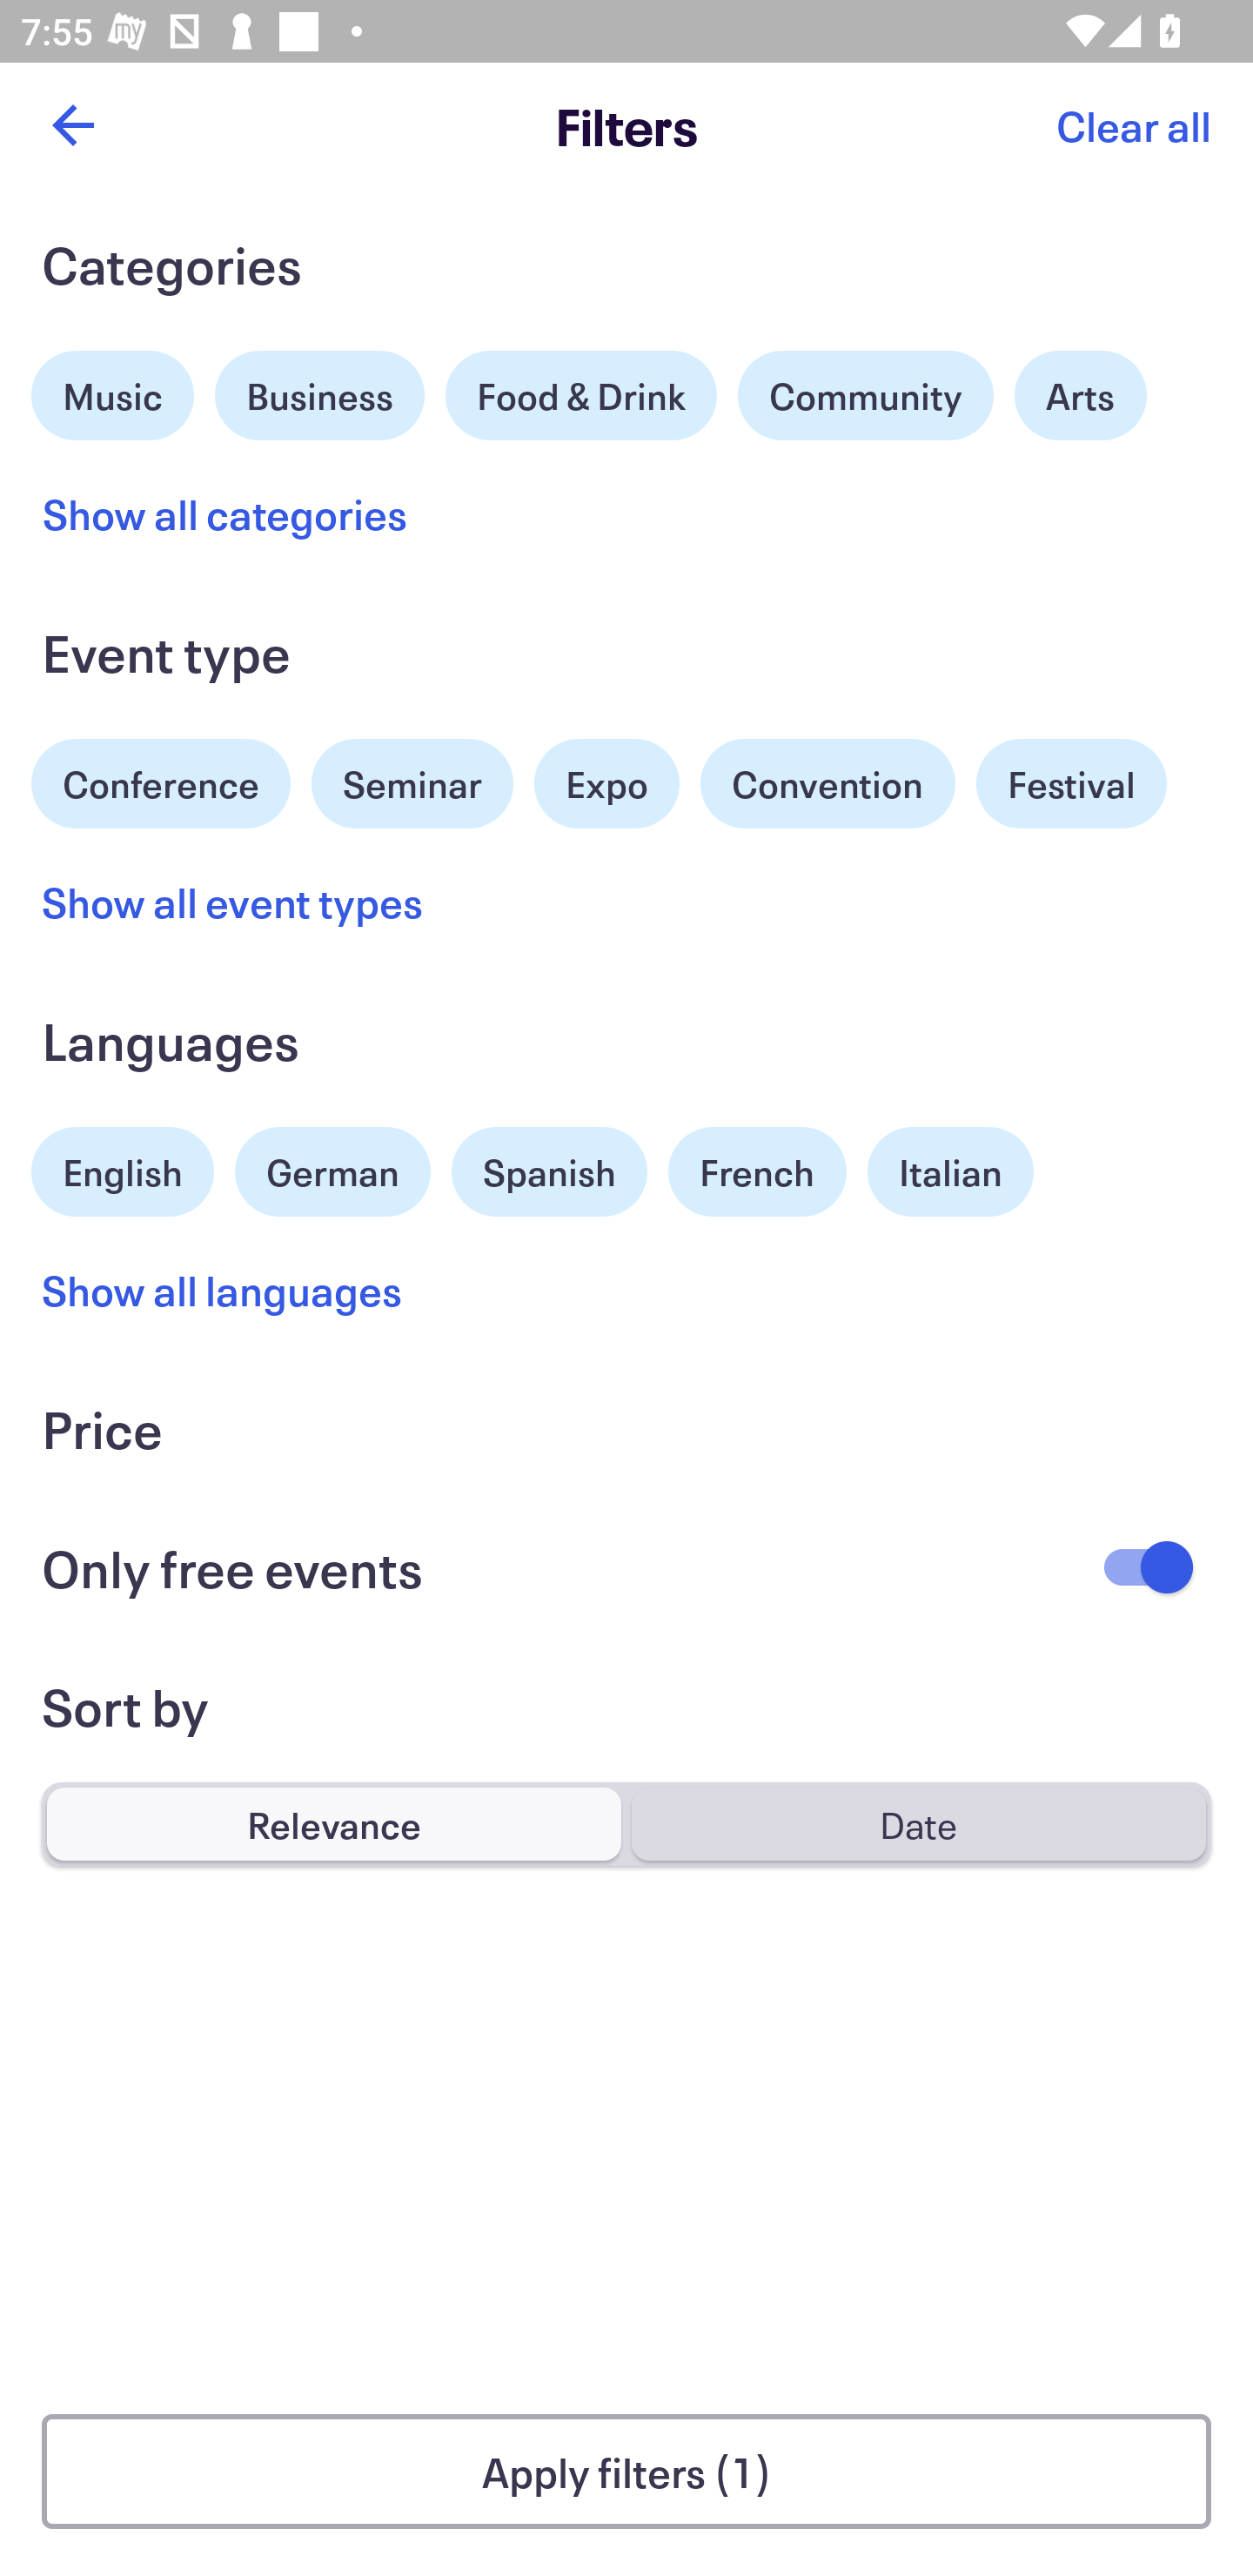 This screenshot has width=1253, height=2576. What do you see at coordinates (334, 1823) in the screenshot?
I see `Relevance` at bounding box center [334, 1823].